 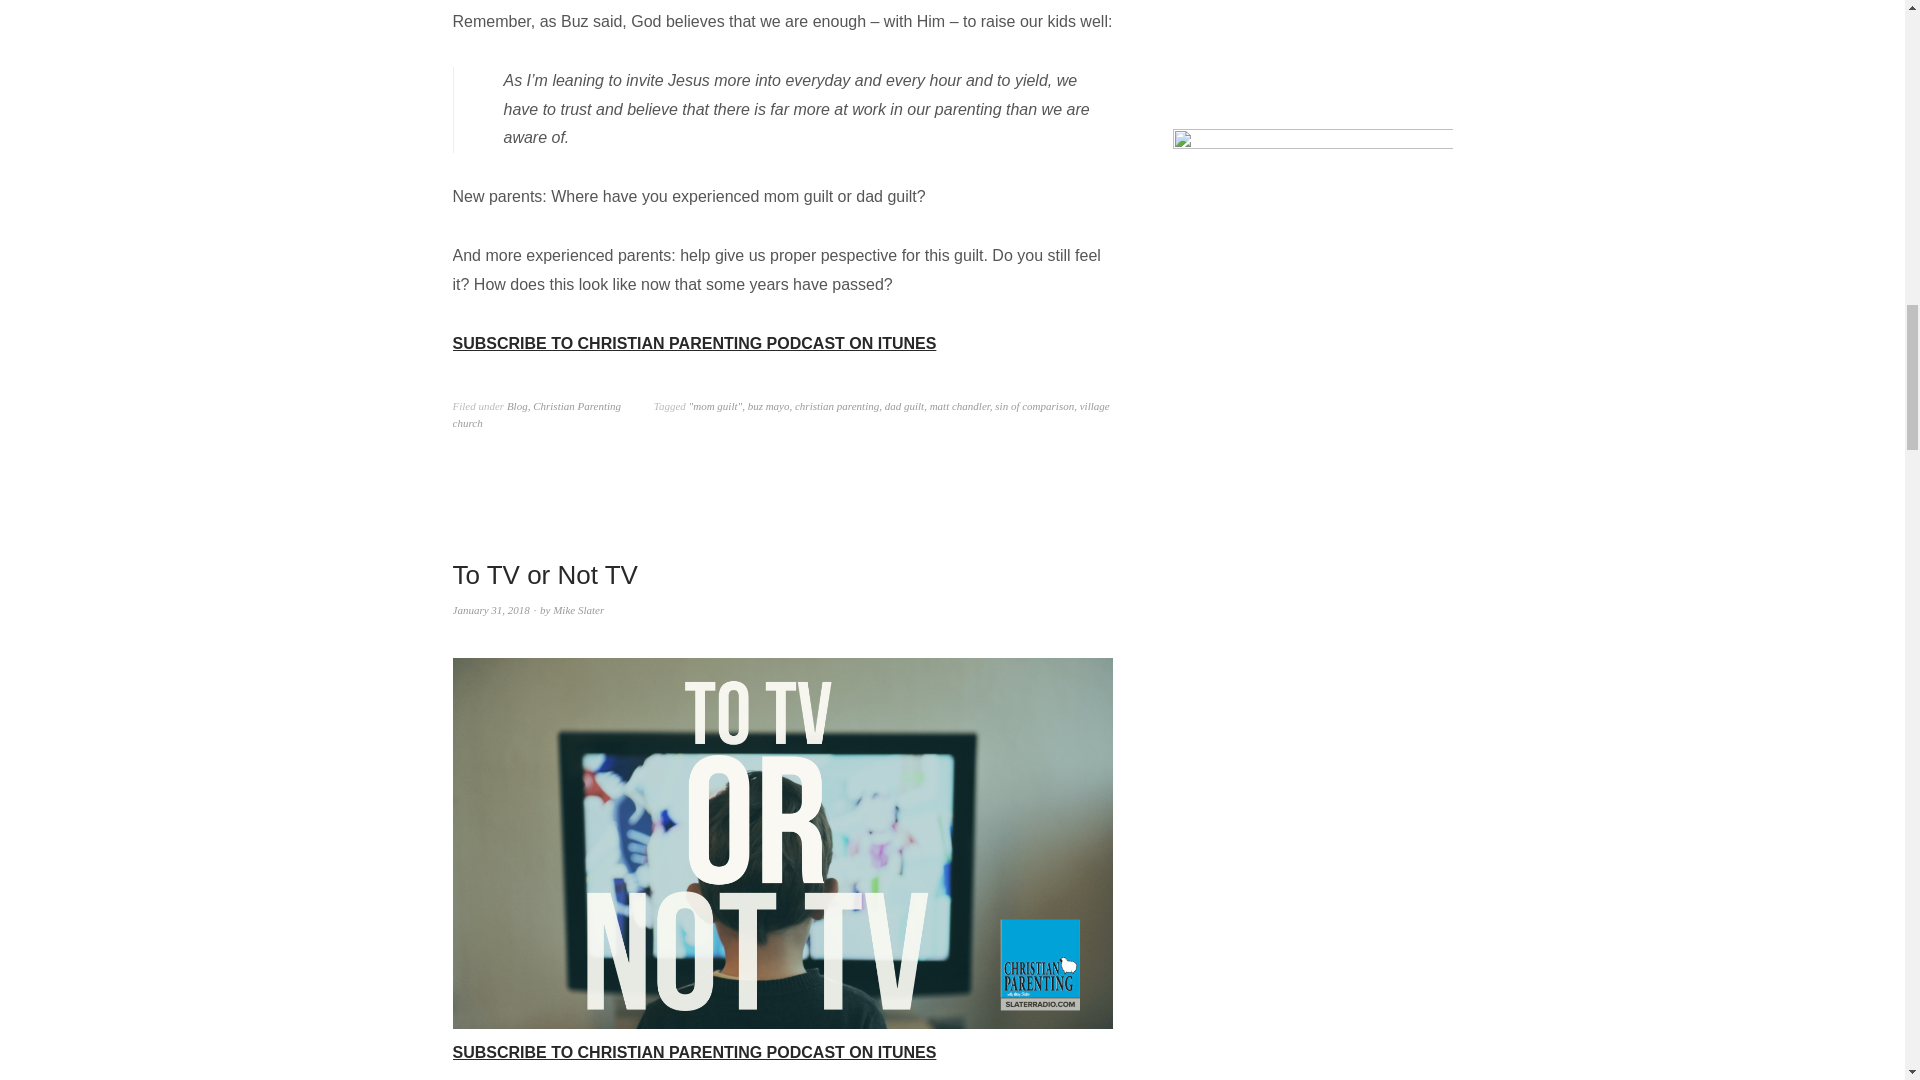 I want to click on dad guilt, so click(x=904, y=405).